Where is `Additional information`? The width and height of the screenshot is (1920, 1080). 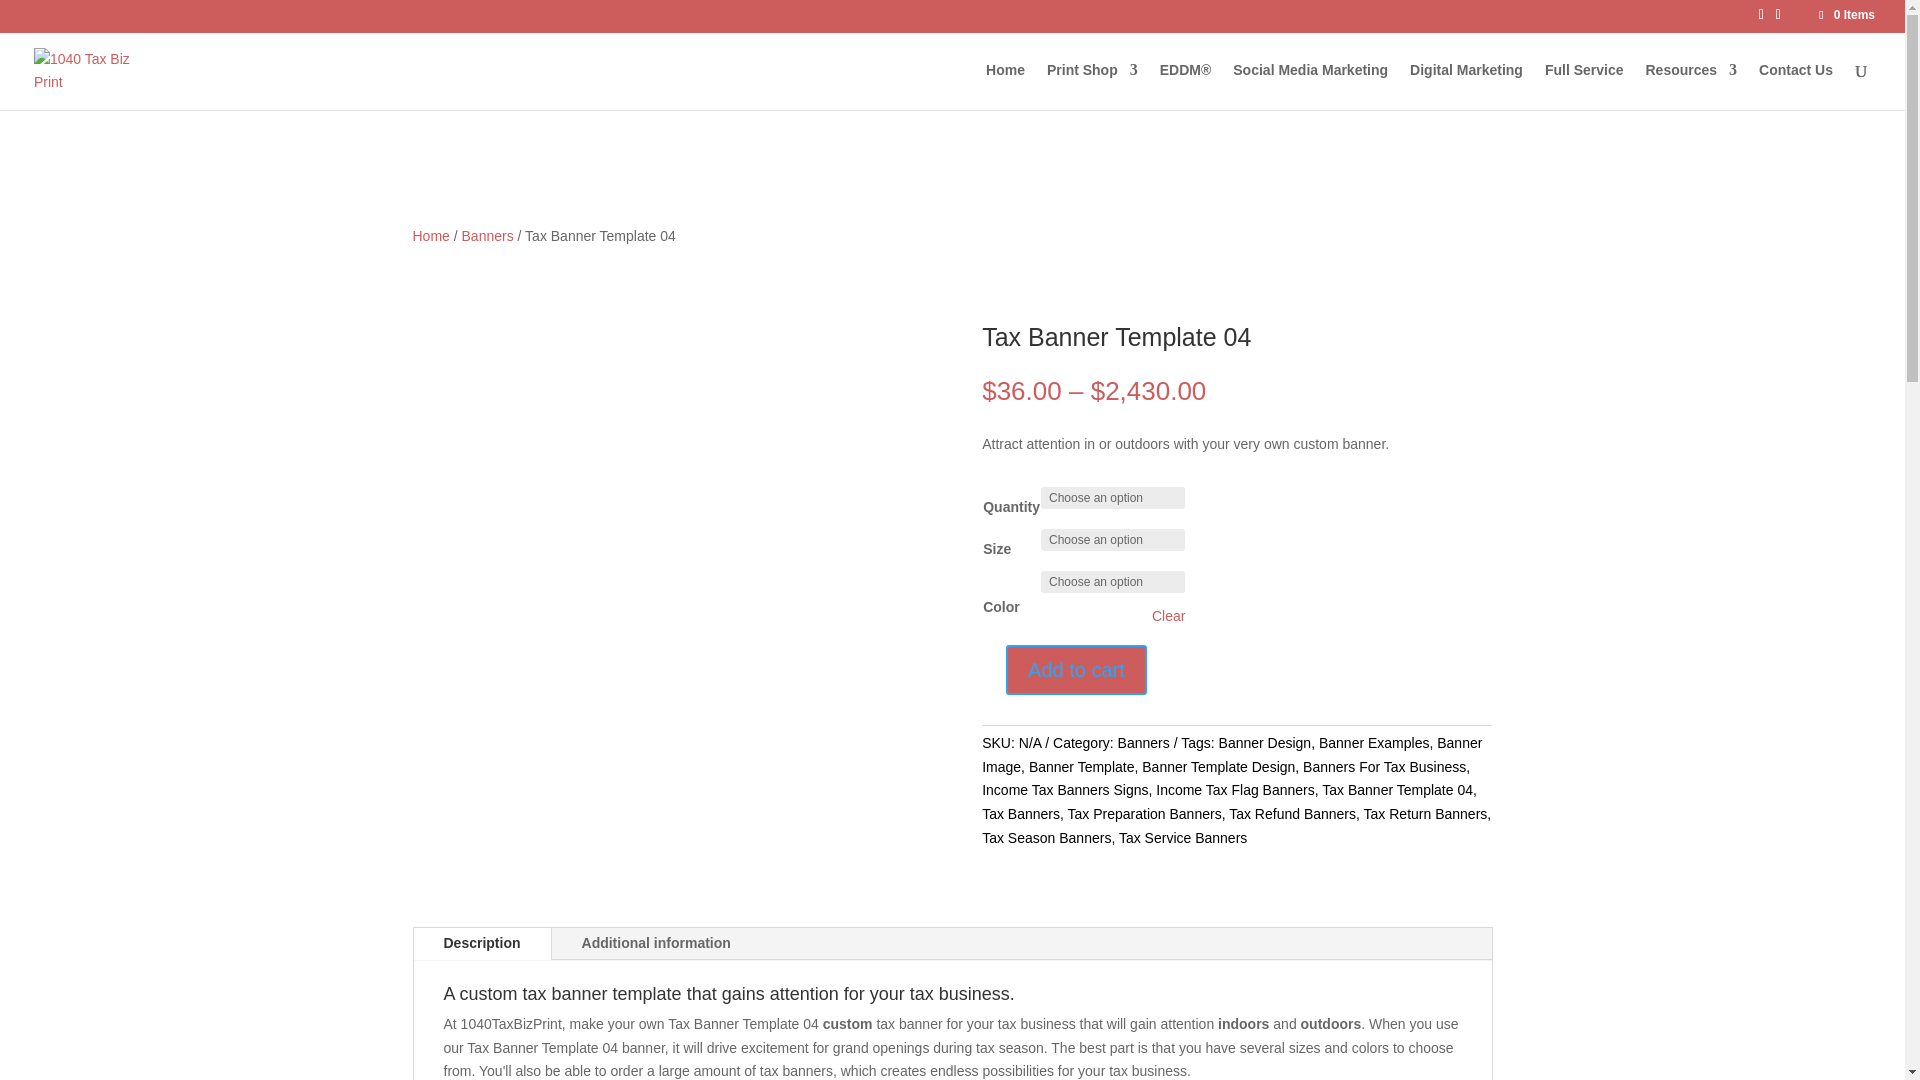 Additional information is located at coordinates (656, 944).